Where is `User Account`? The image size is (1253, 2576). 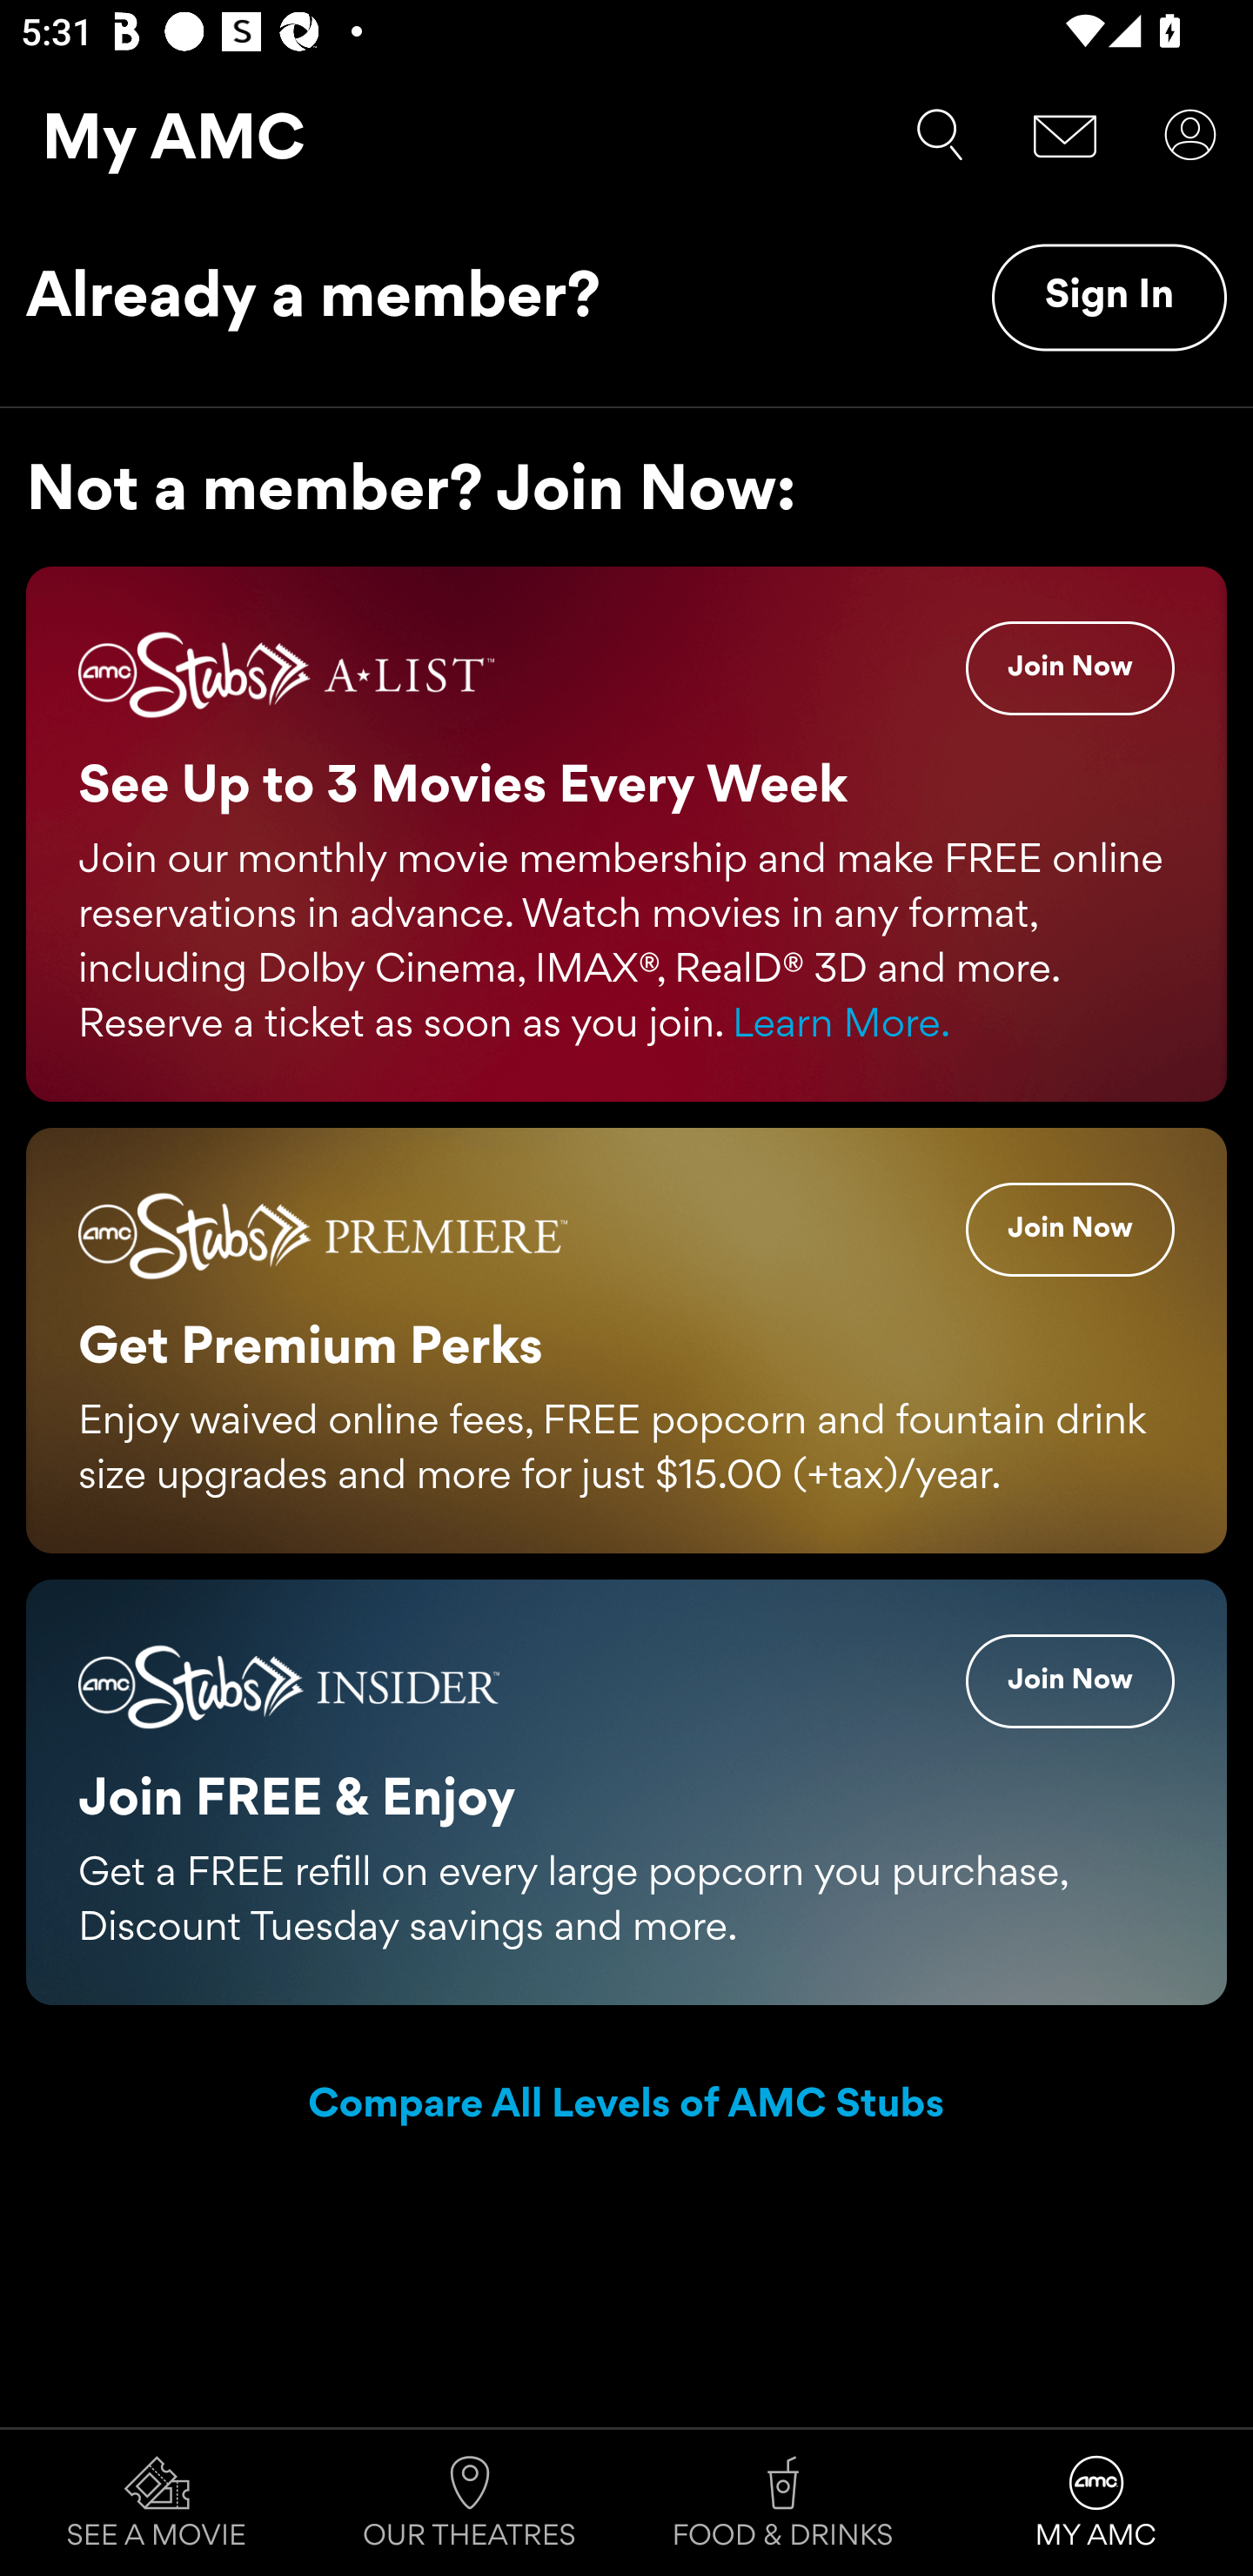
User Account is located at coordinates (1190, 135).